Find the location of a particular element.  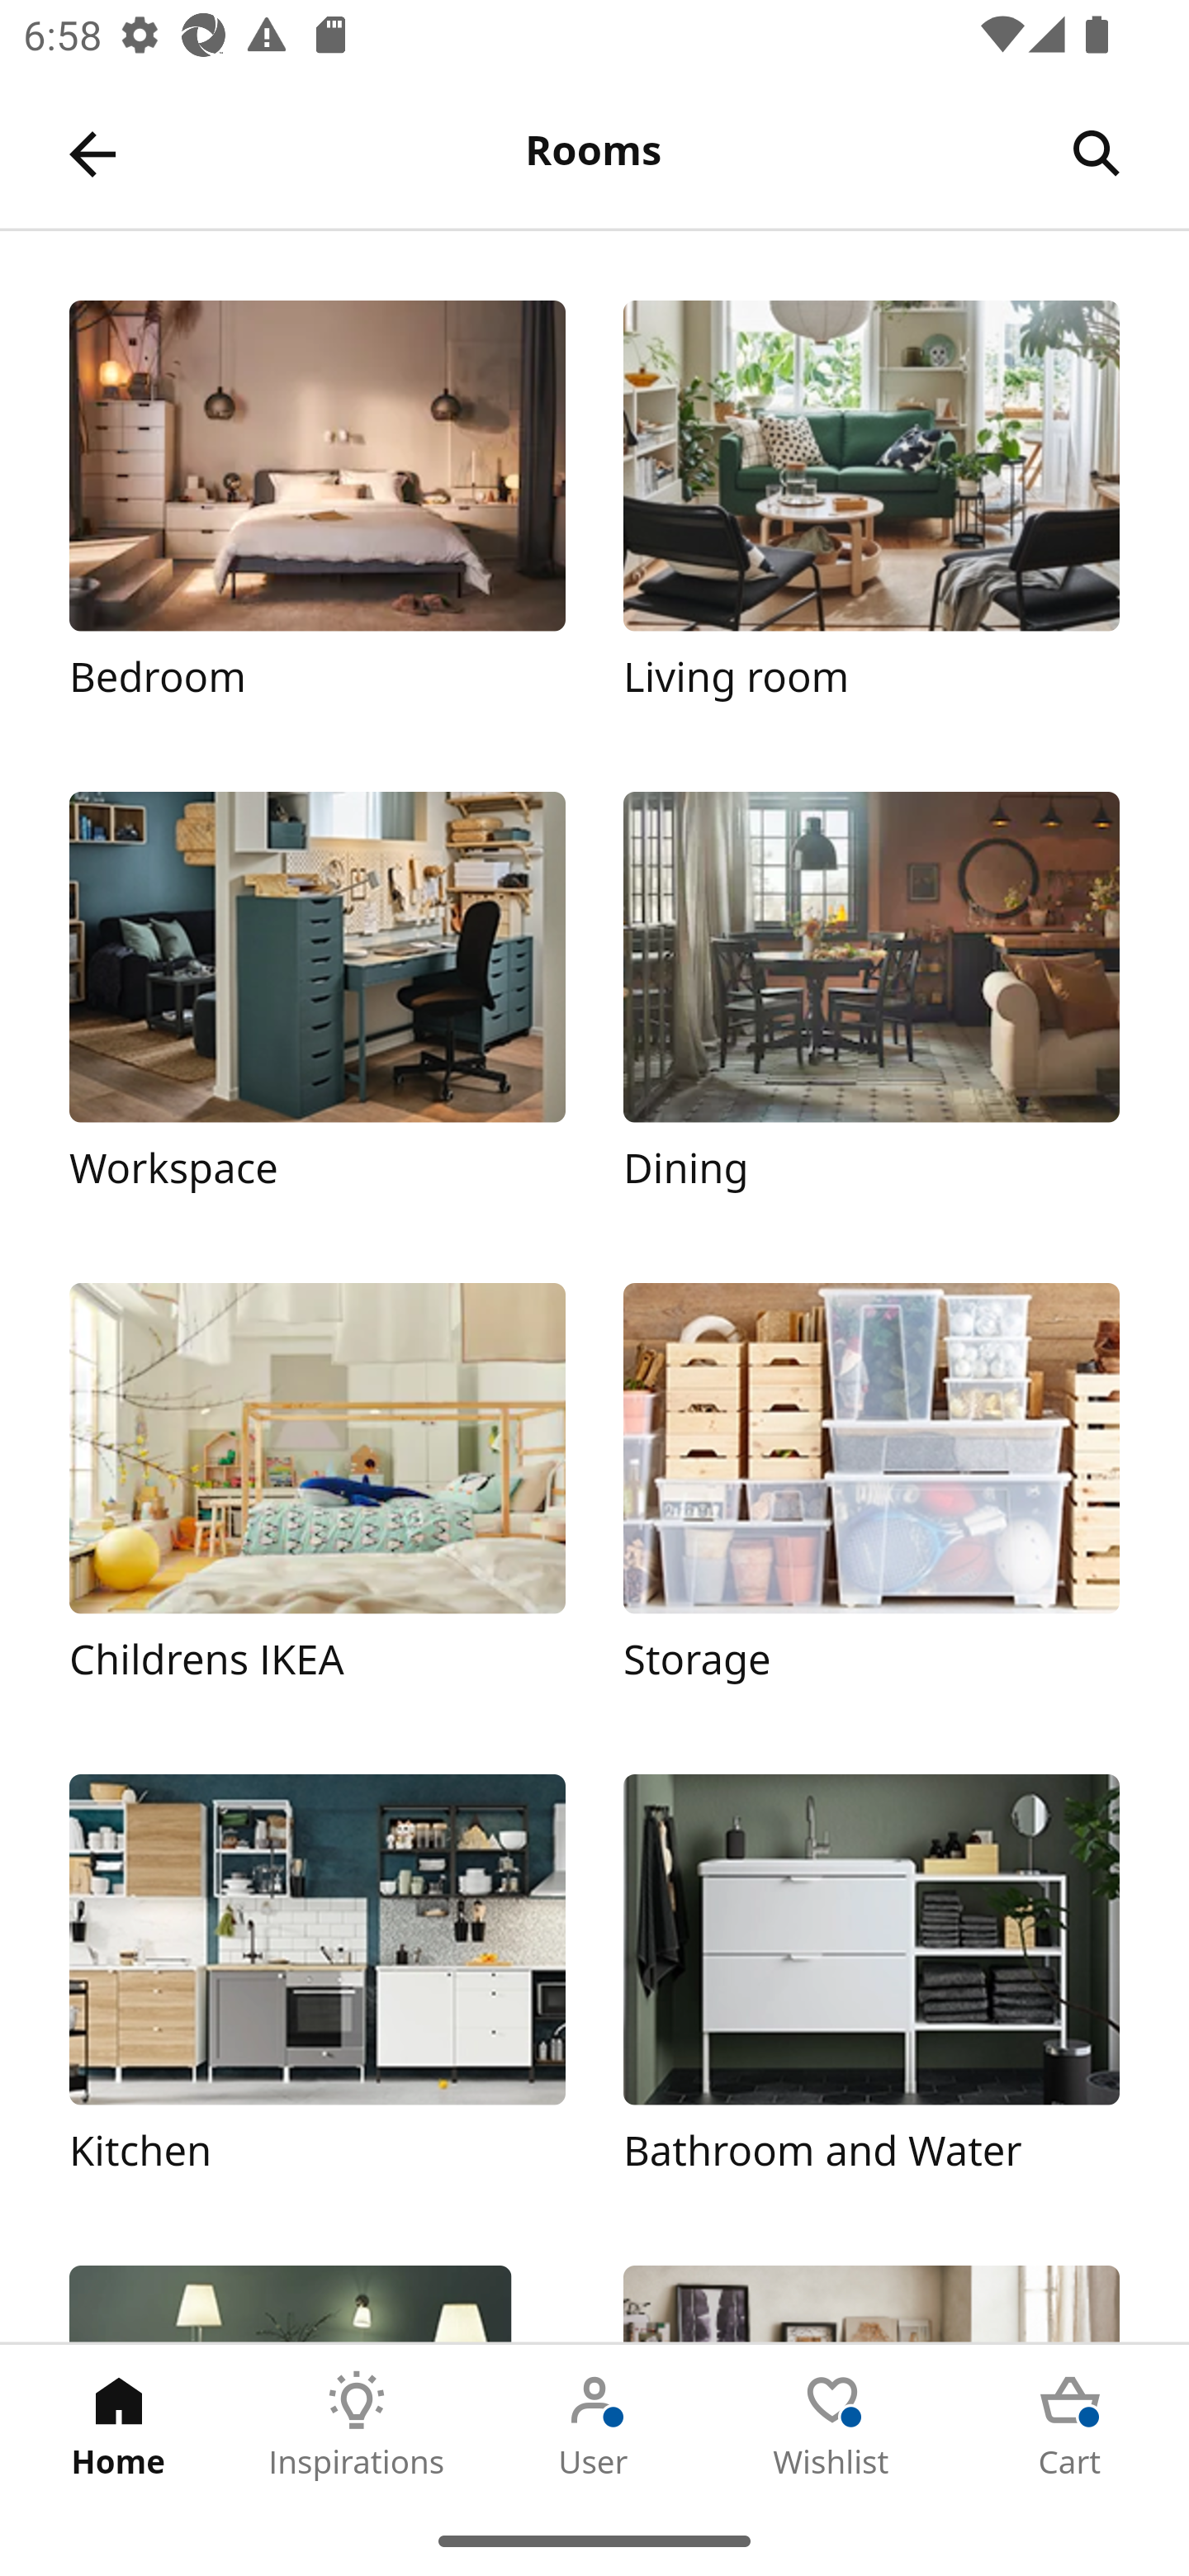

Storage is located at coordinates (871, 1499).